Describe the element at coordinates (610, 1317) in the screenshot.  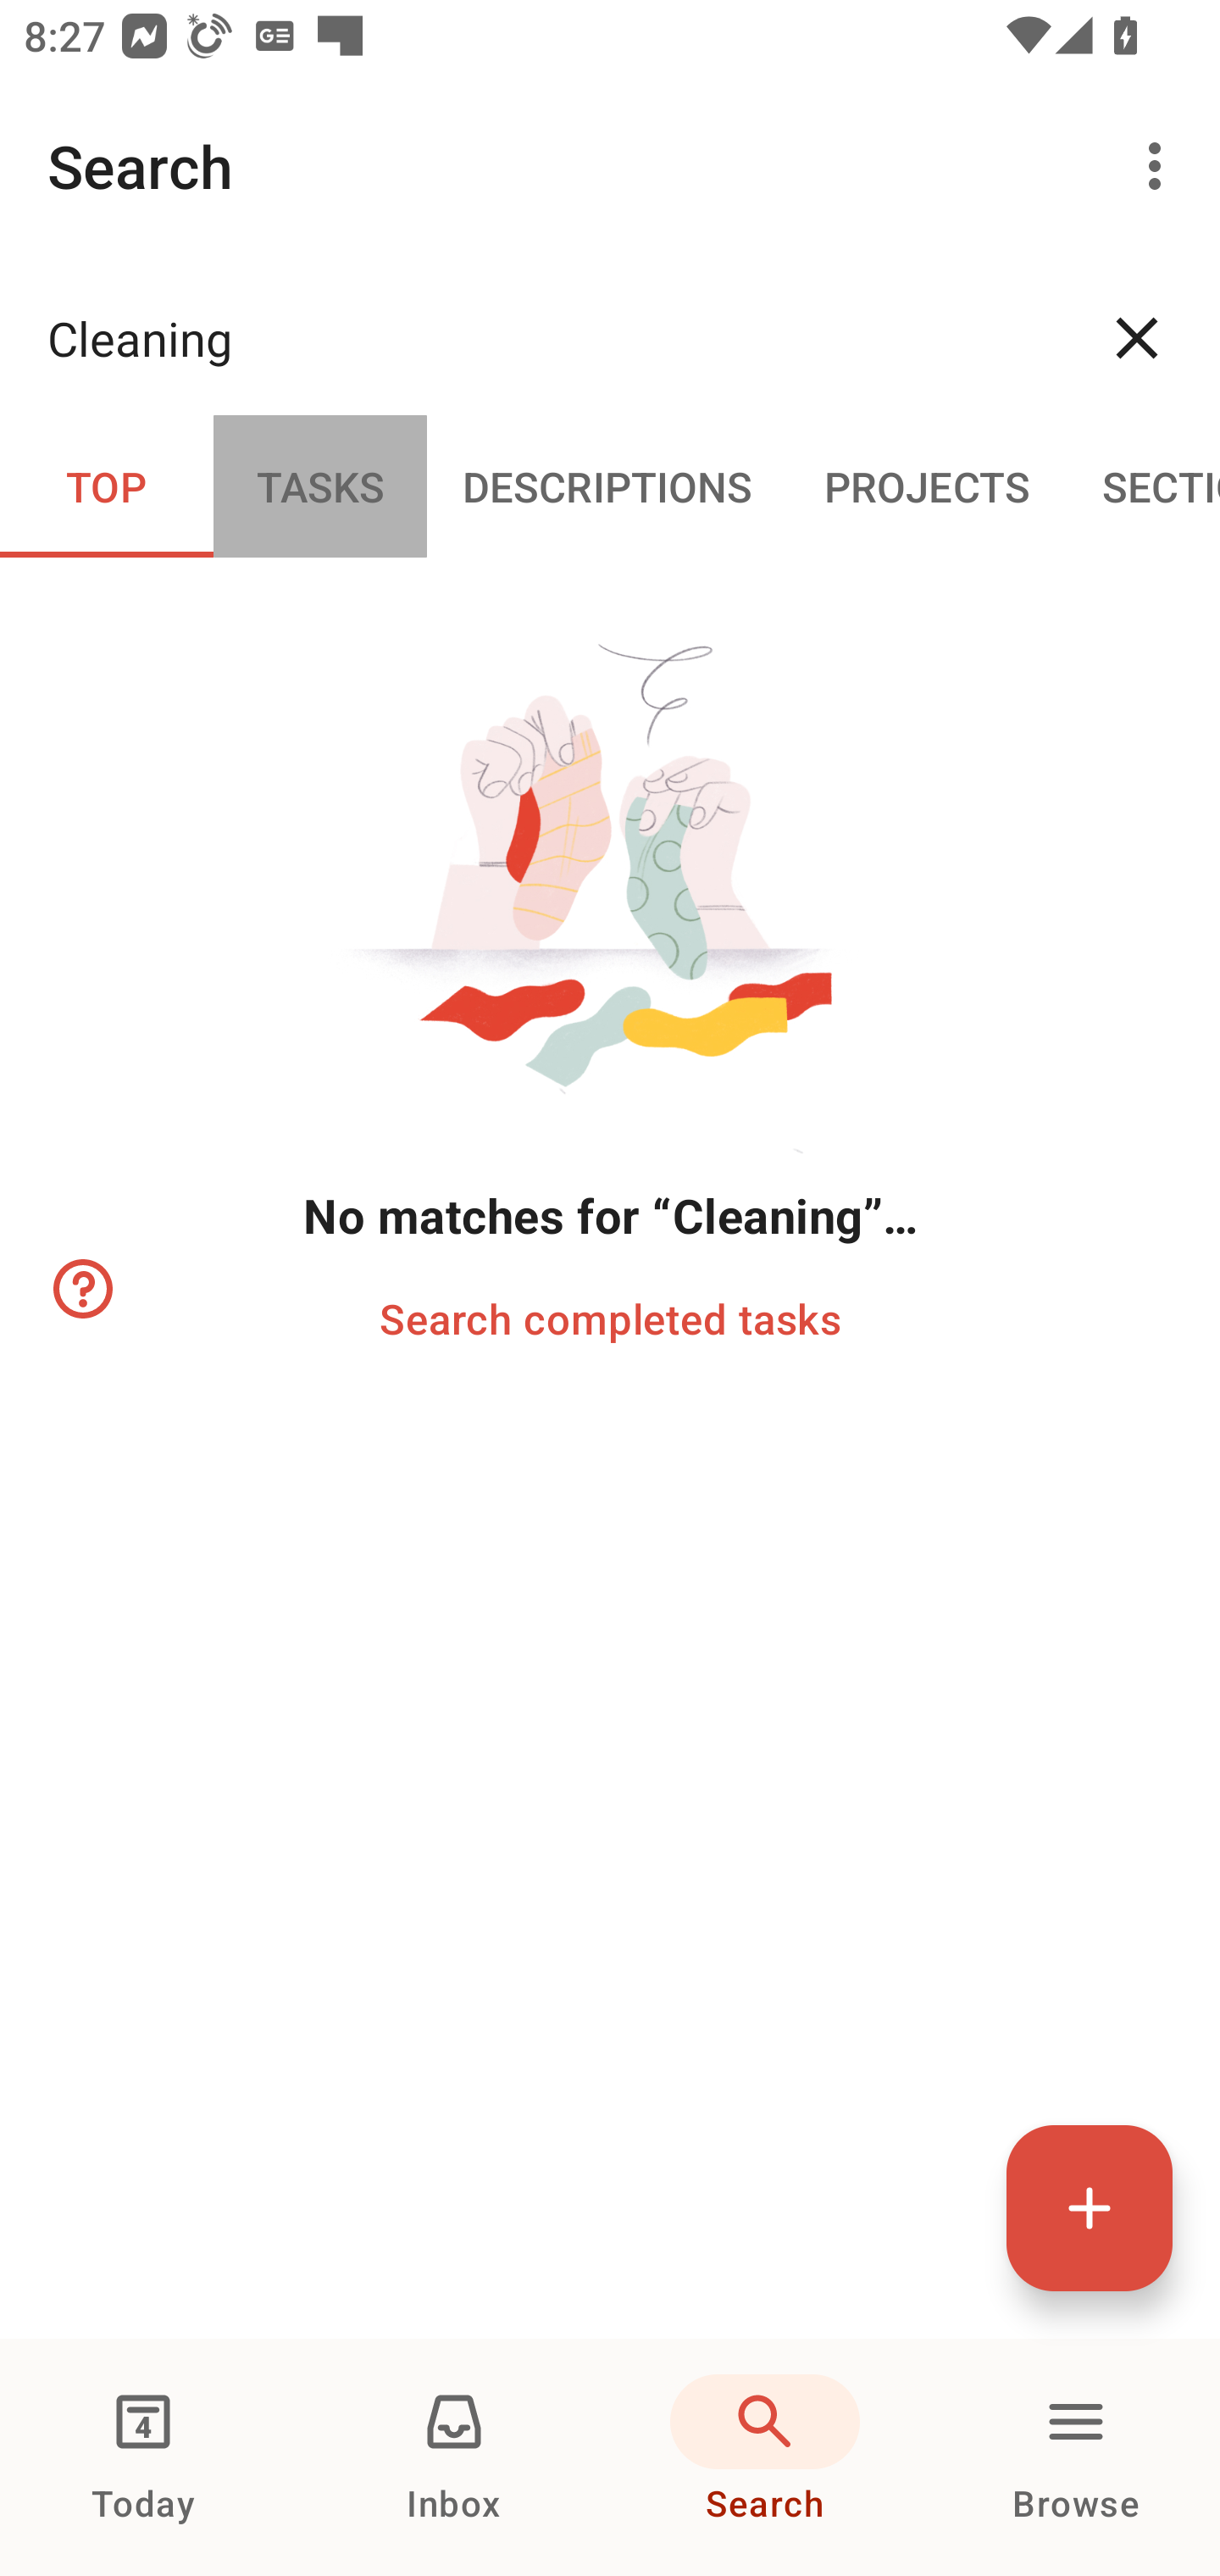
I see `Search completed tasks` at that location.